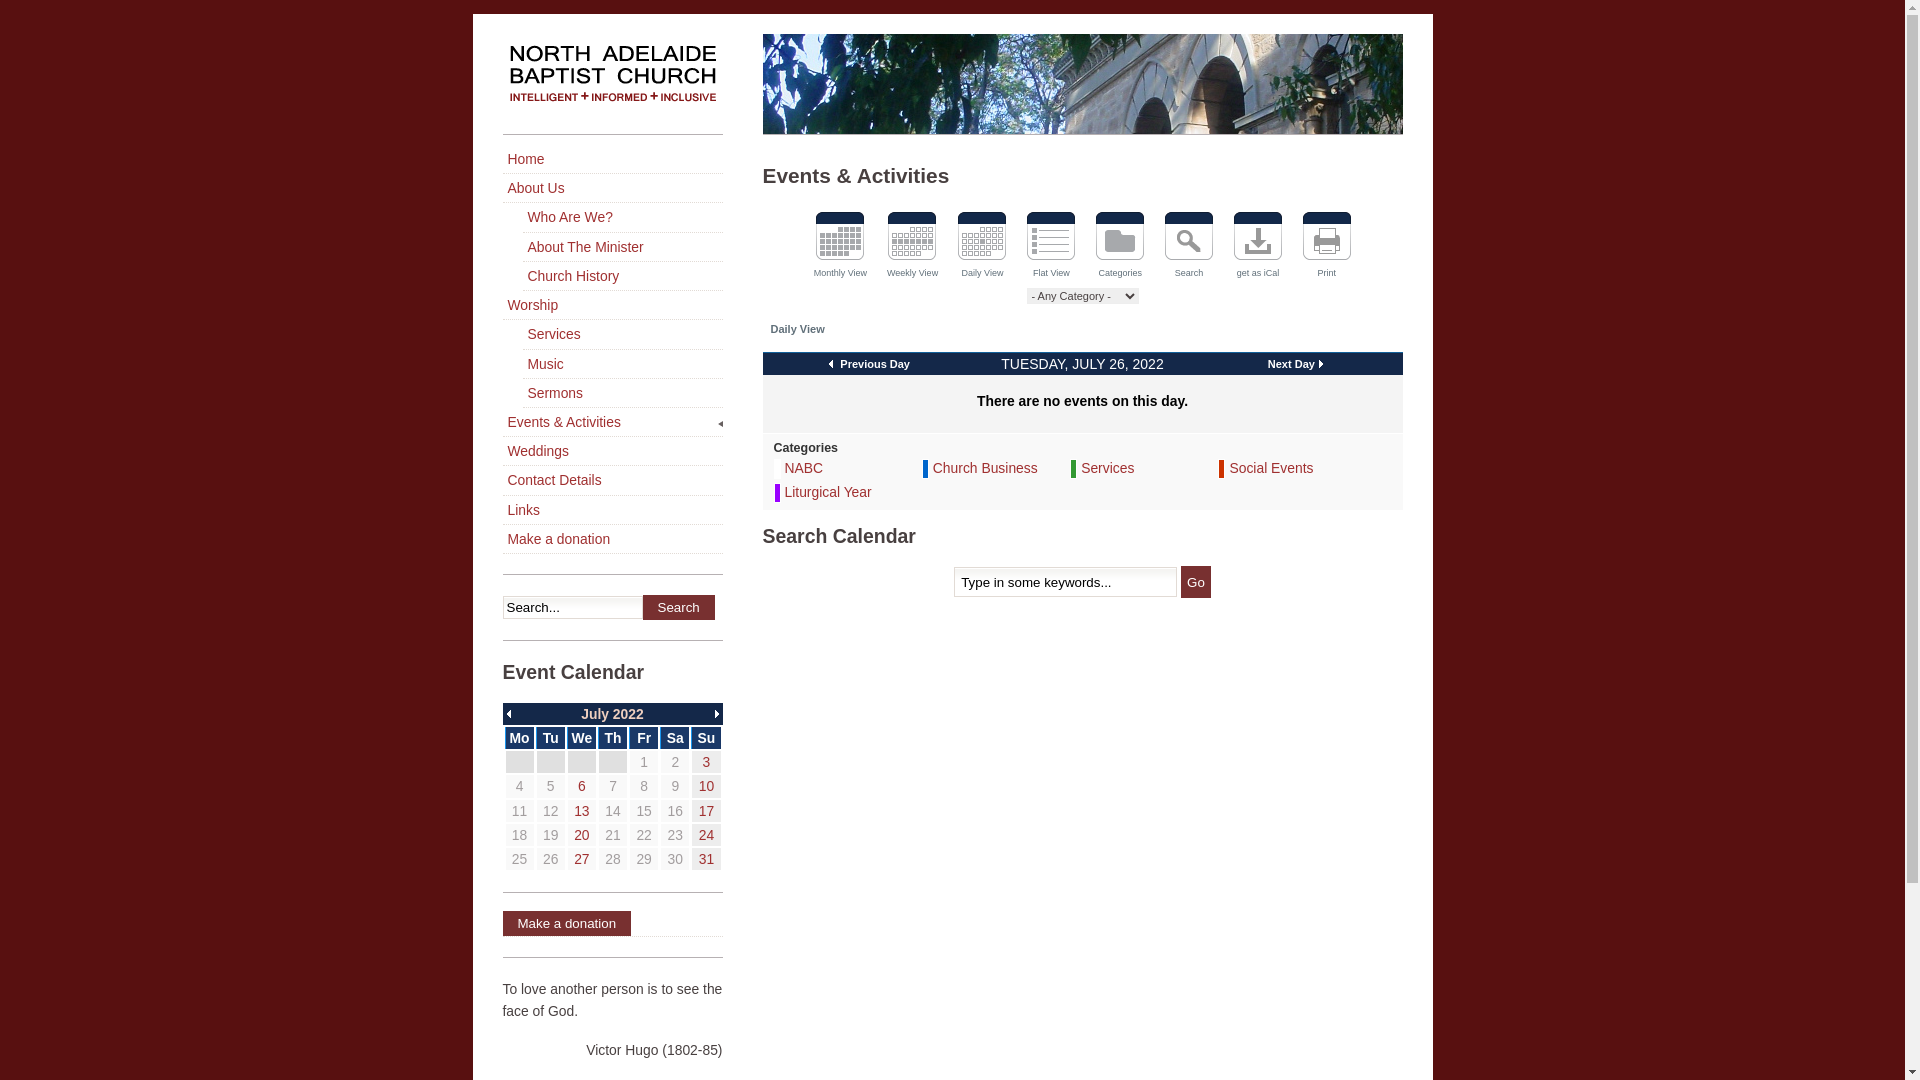 Image resolution: width=1920 pixels, height=1080 pixels. Describe the element at coordinates (612, 306) in the screenshot. I see `Worship` at that location.